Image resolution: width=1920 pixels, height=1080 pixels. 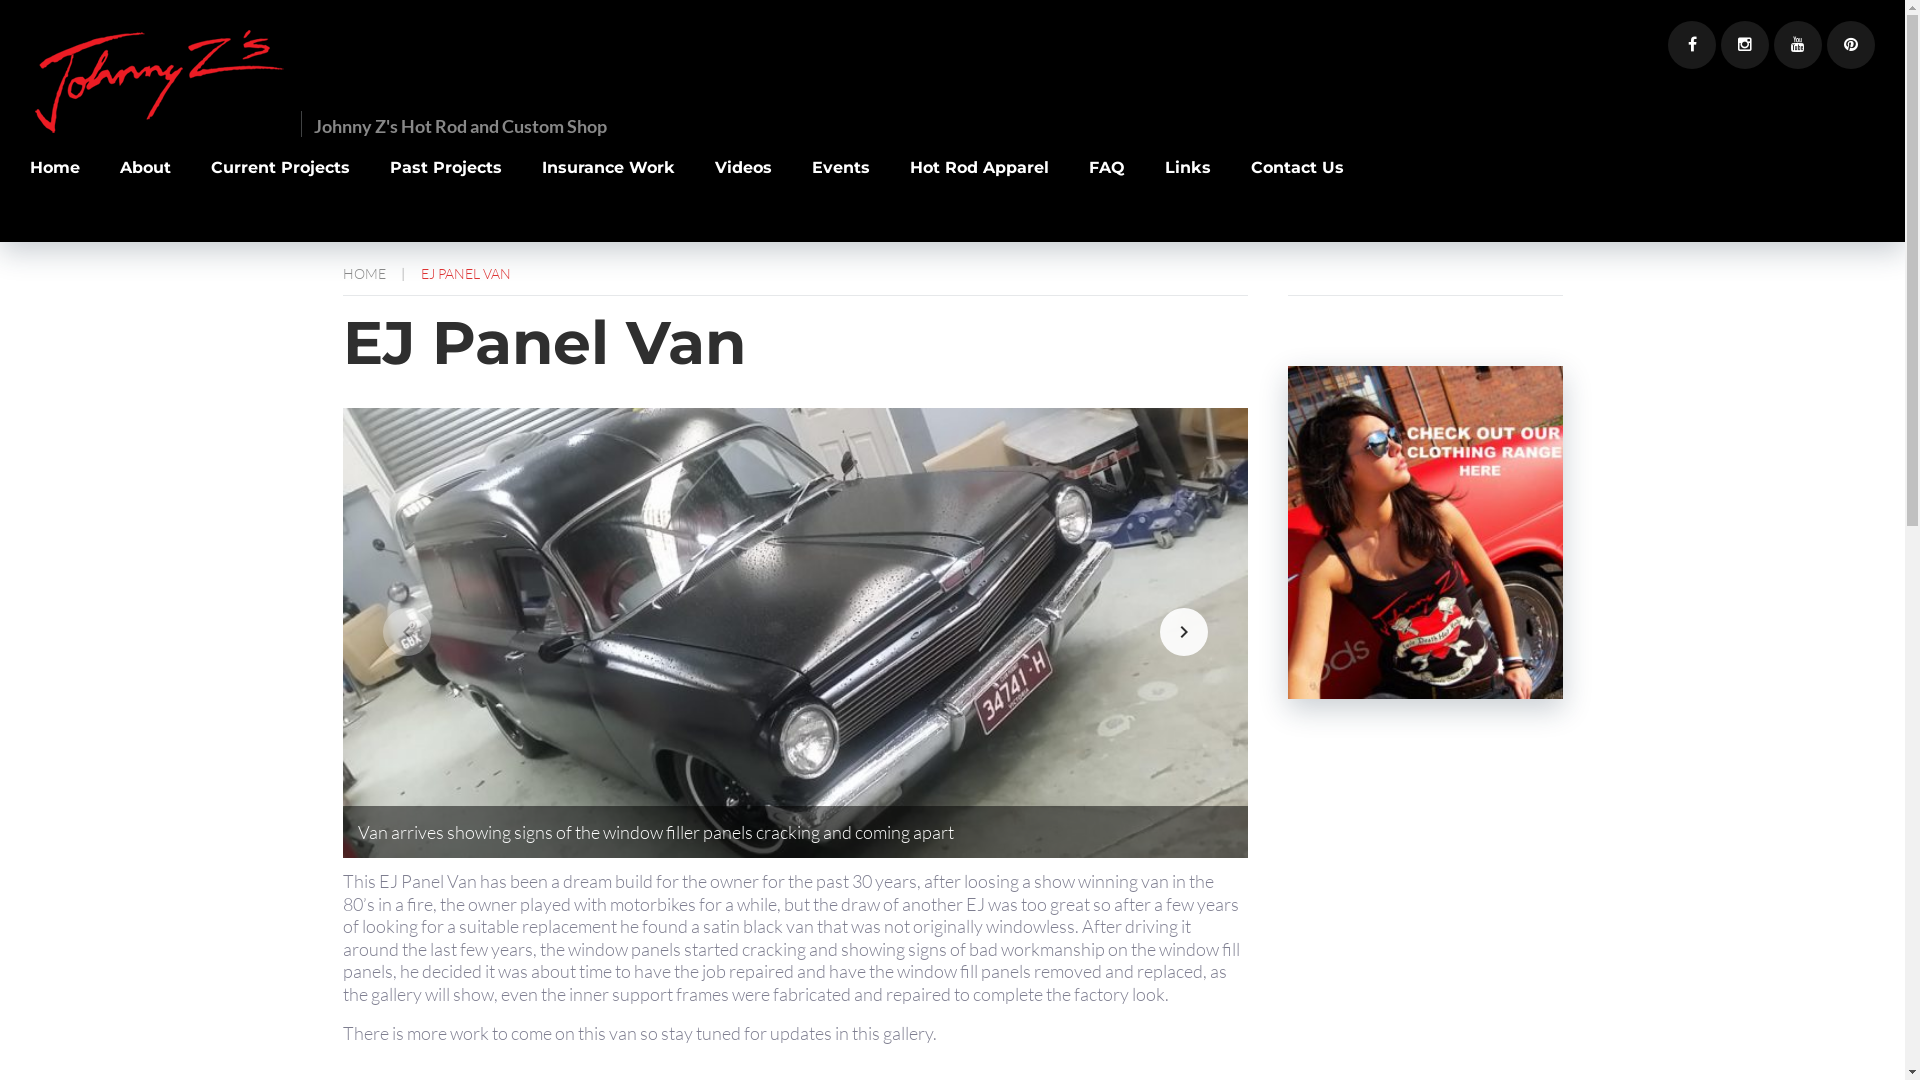 What do you see at coordinates (1188, 188) in the screenshot?
I see `Links` at bounding box center [1188, 188].